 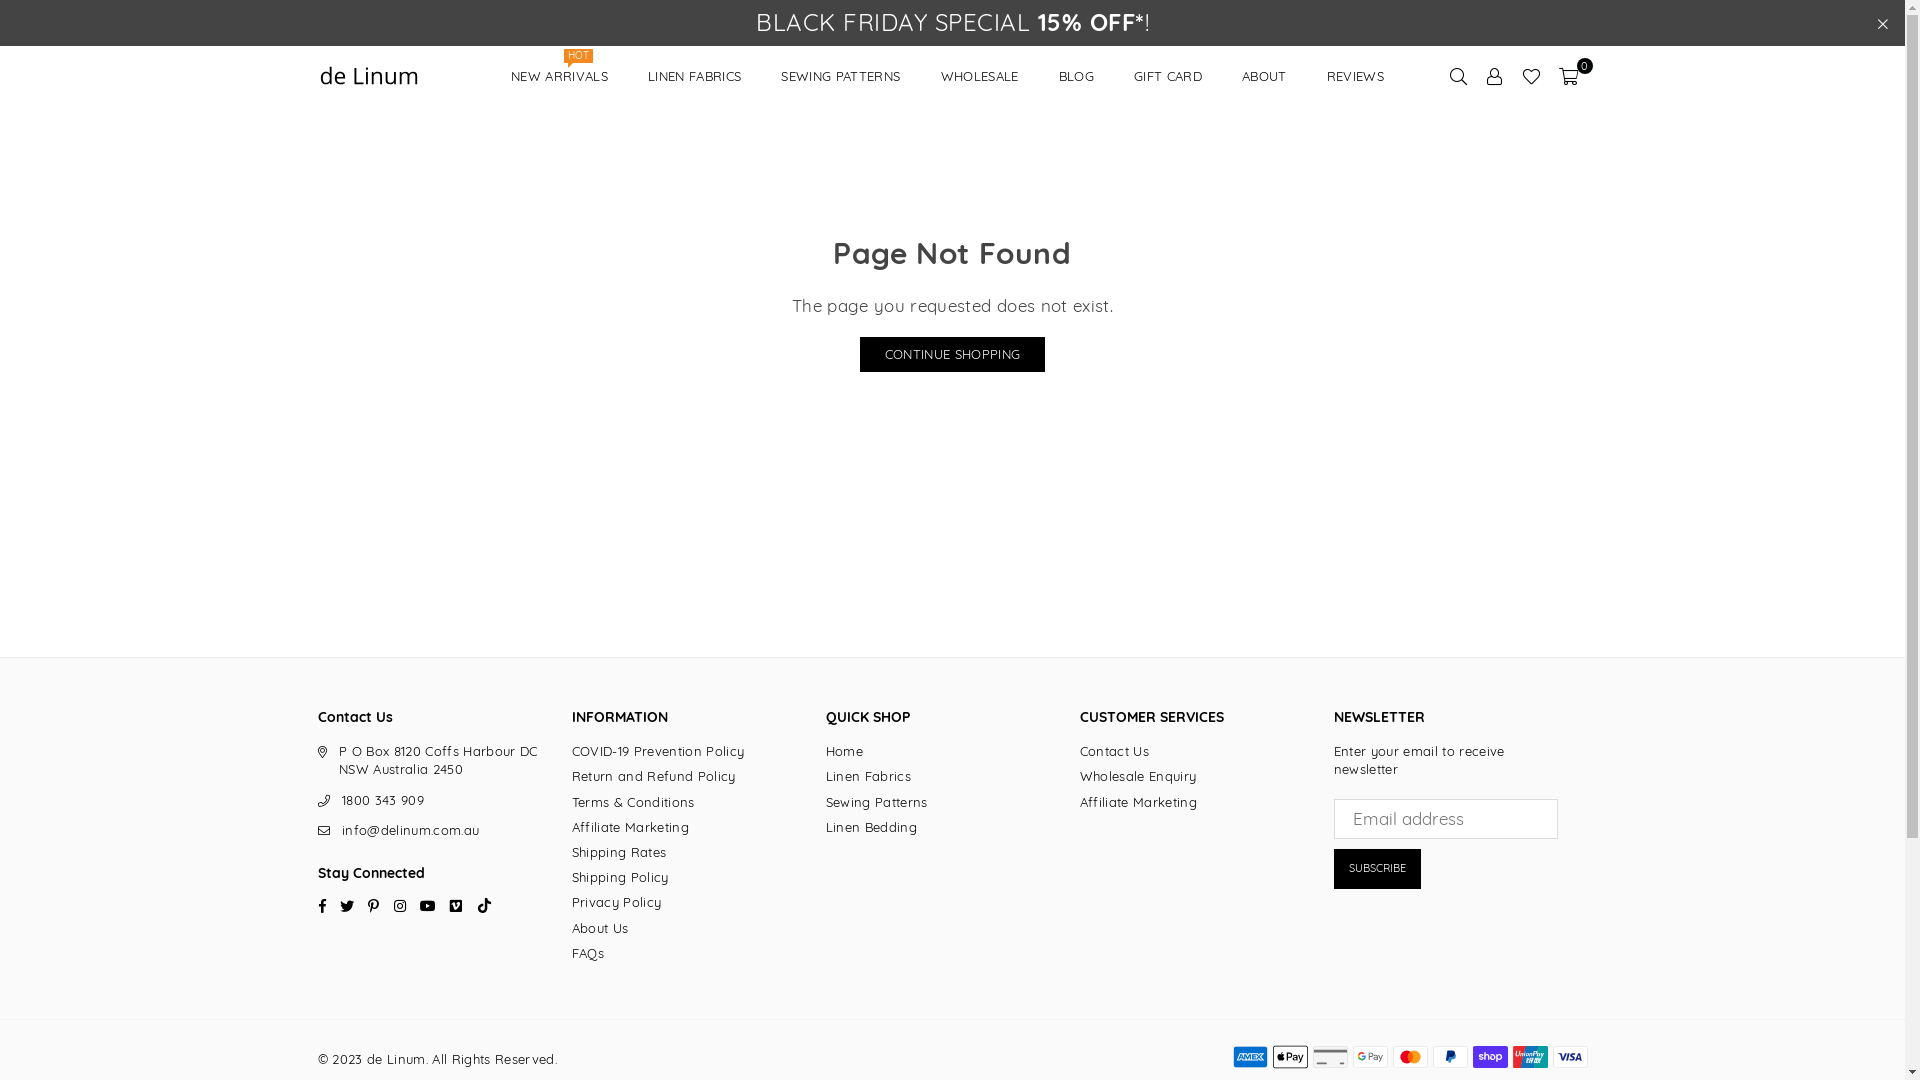 What do you see at coordinates (484, 904) in the screenshot?
I see `TikTok` at bounding box center [484, 904].